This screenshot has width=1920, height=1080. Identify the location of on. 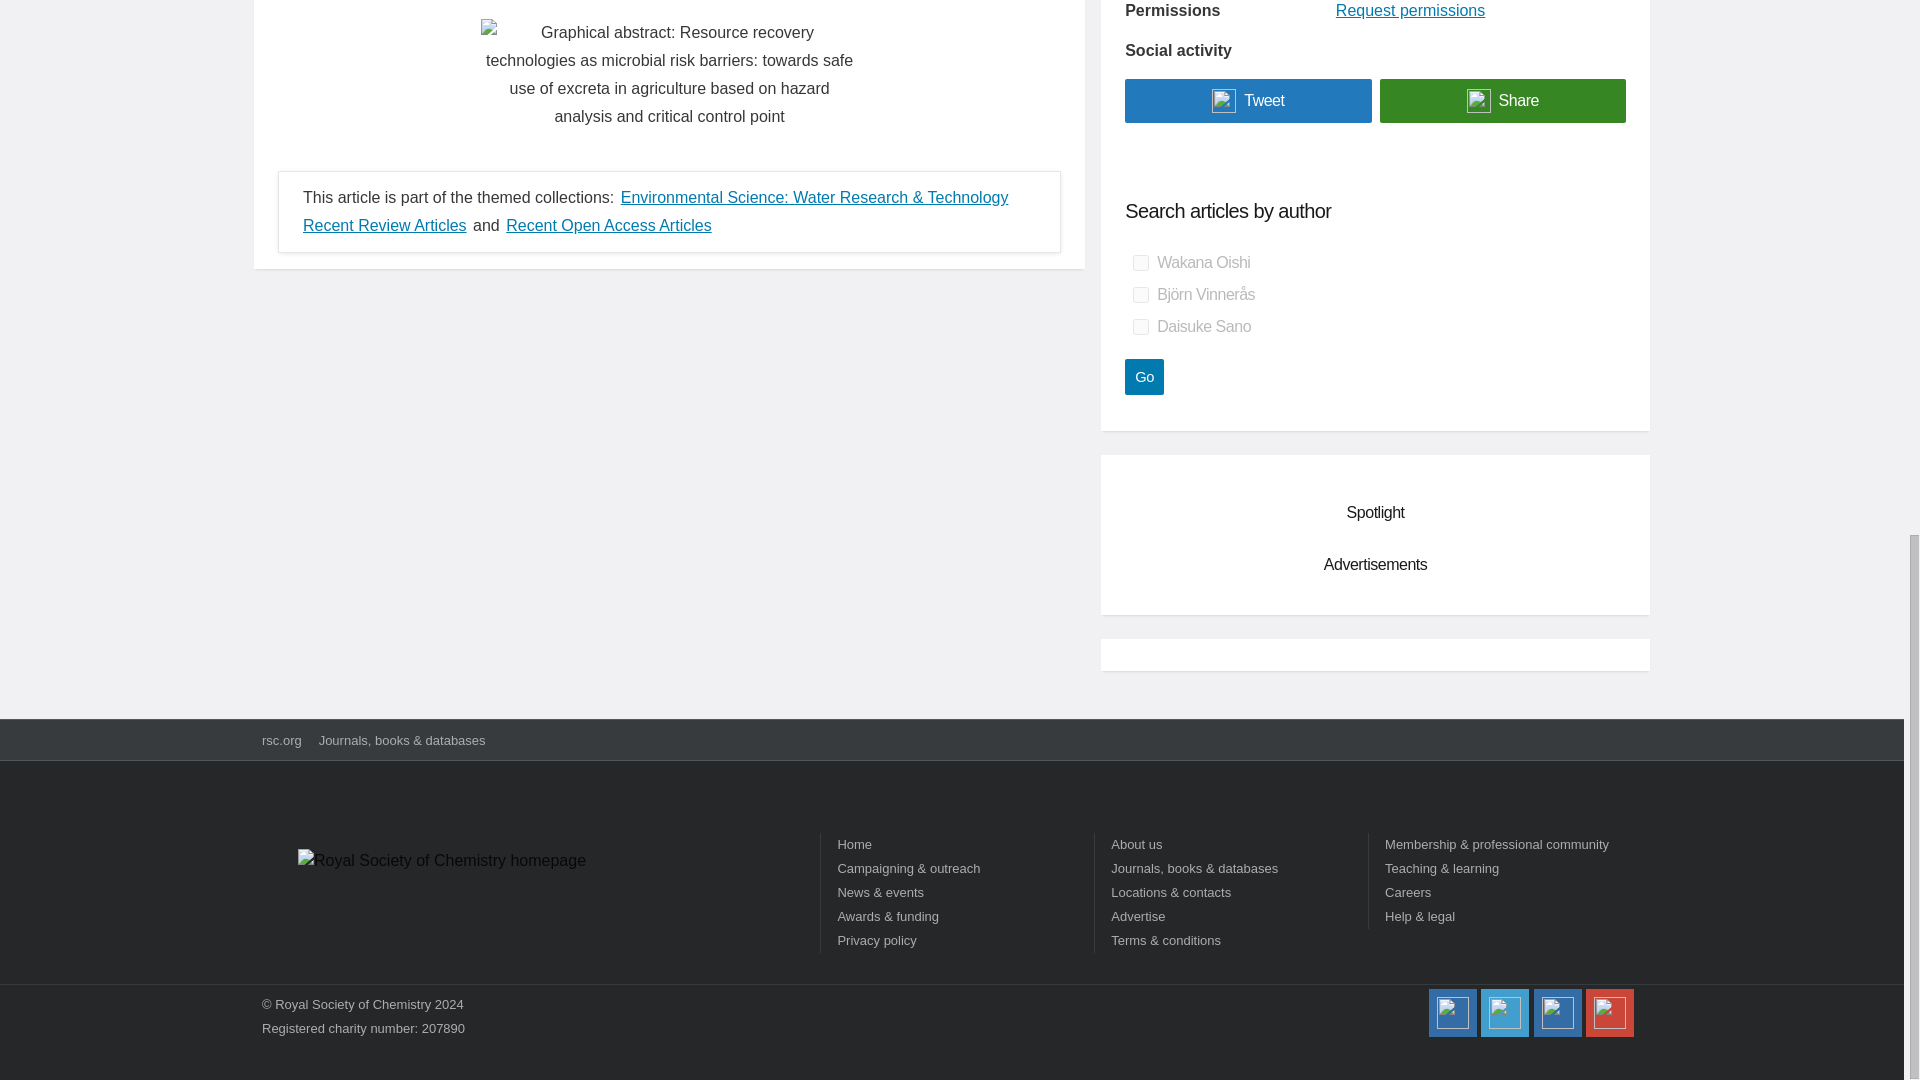
(1140, 295).